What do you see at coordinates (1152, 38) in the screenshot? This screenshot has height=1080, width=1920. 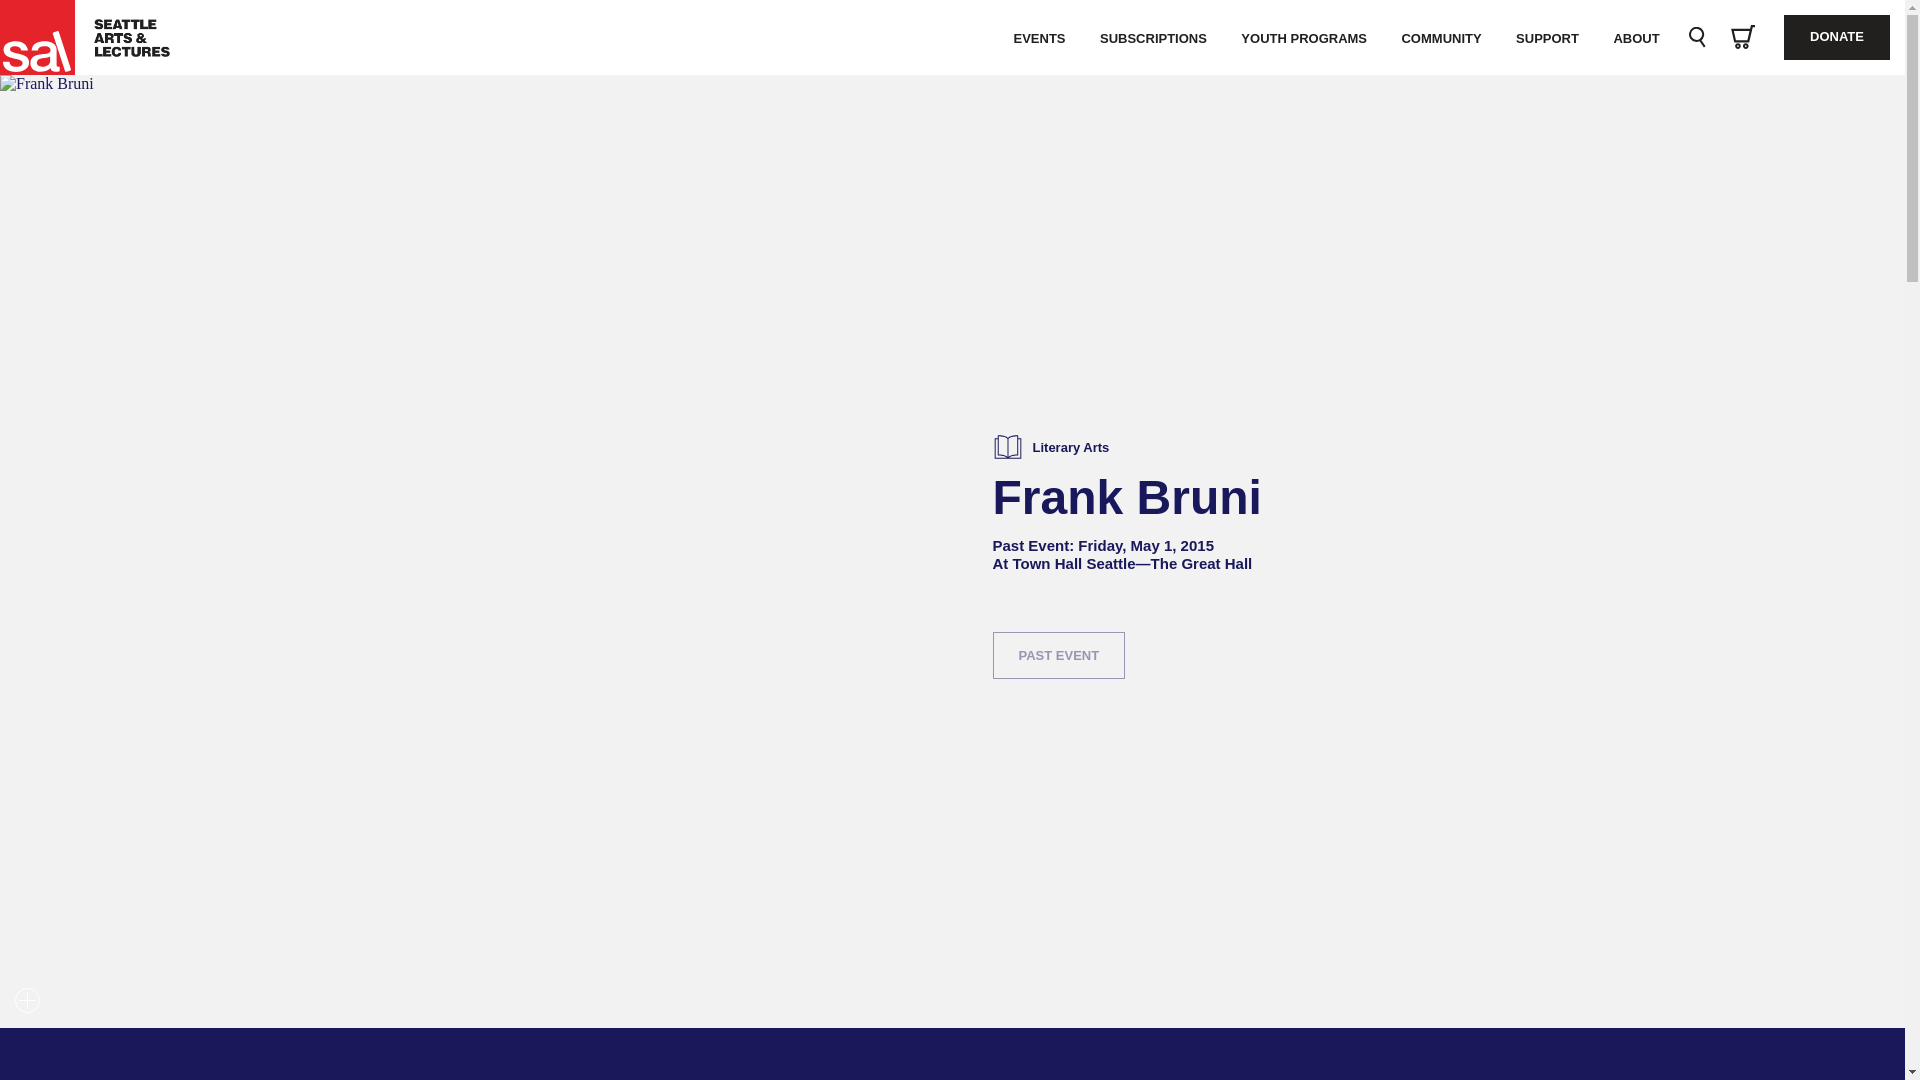 I see `SUBSCRIPTIONS` at bounding box center [1152, 38].